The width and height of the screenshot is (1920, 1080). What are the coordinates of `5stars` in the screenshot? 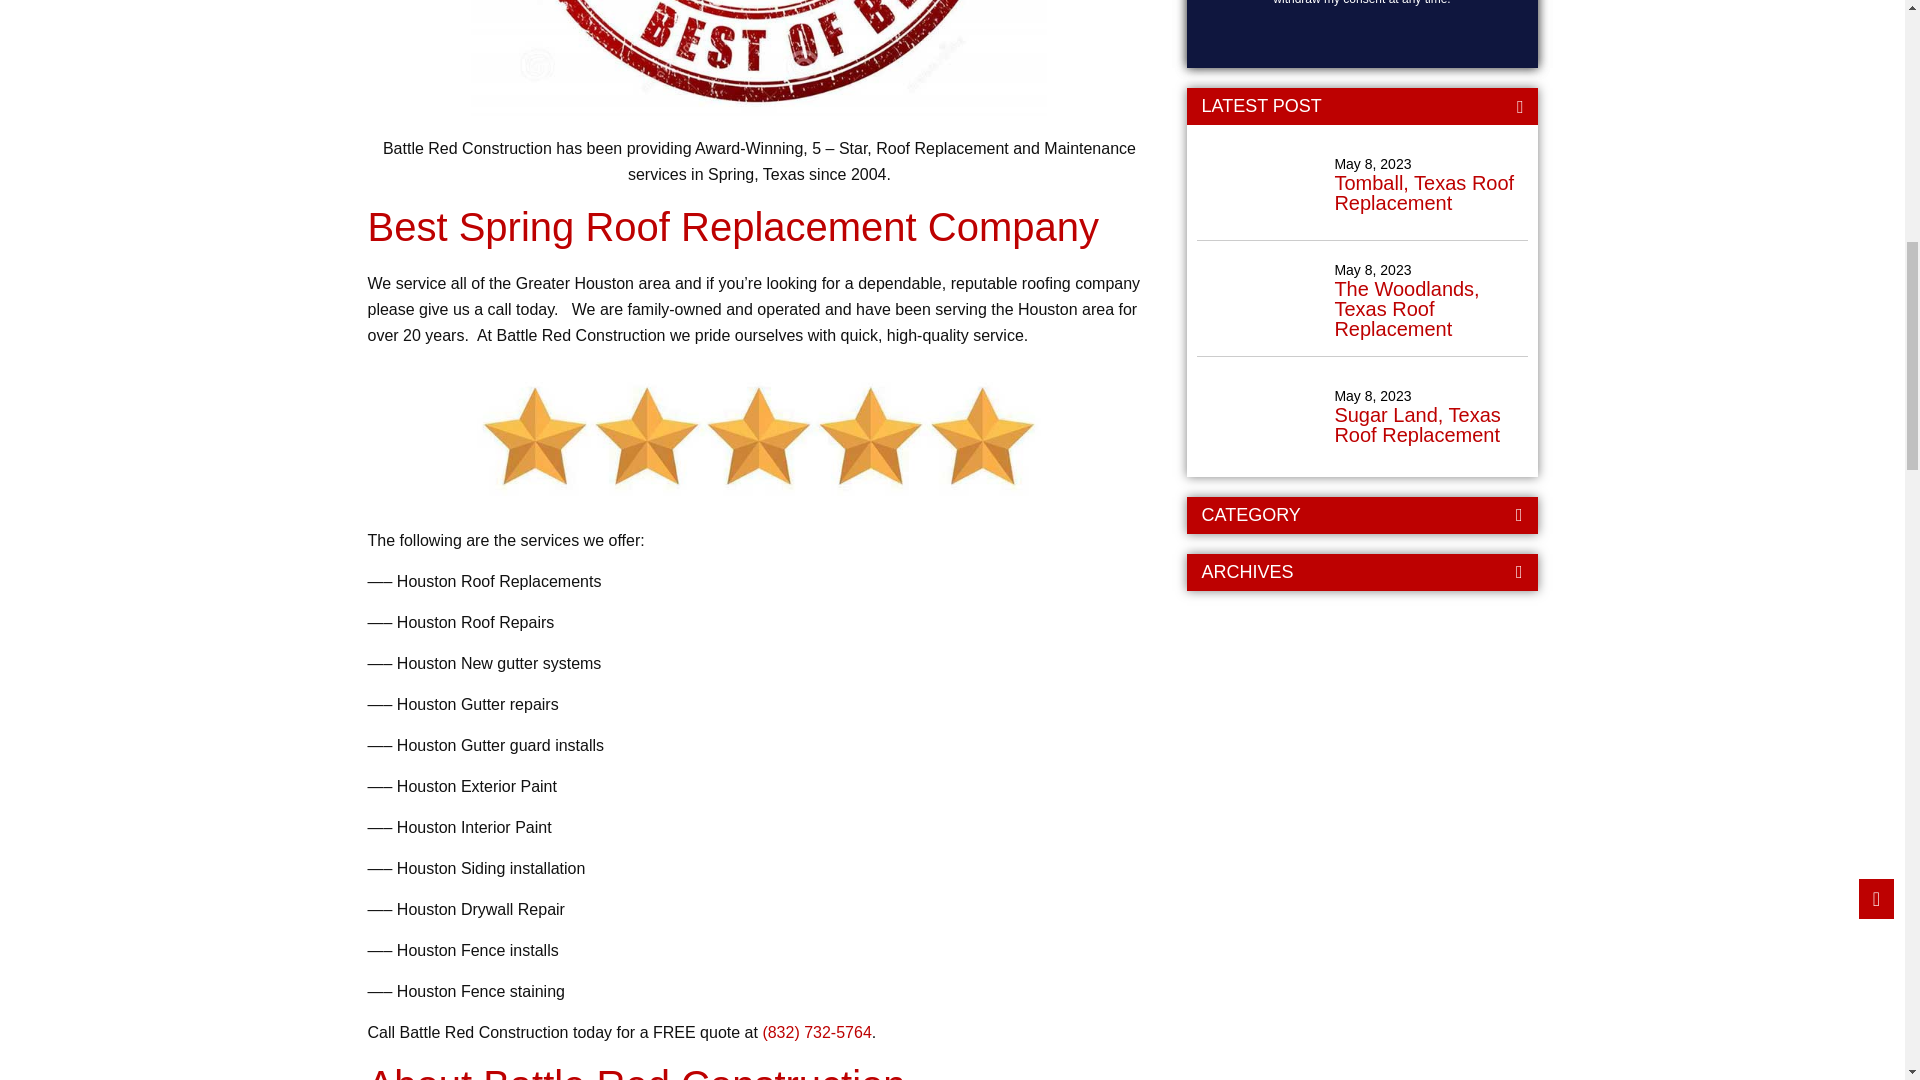 It's located at (758, 446).